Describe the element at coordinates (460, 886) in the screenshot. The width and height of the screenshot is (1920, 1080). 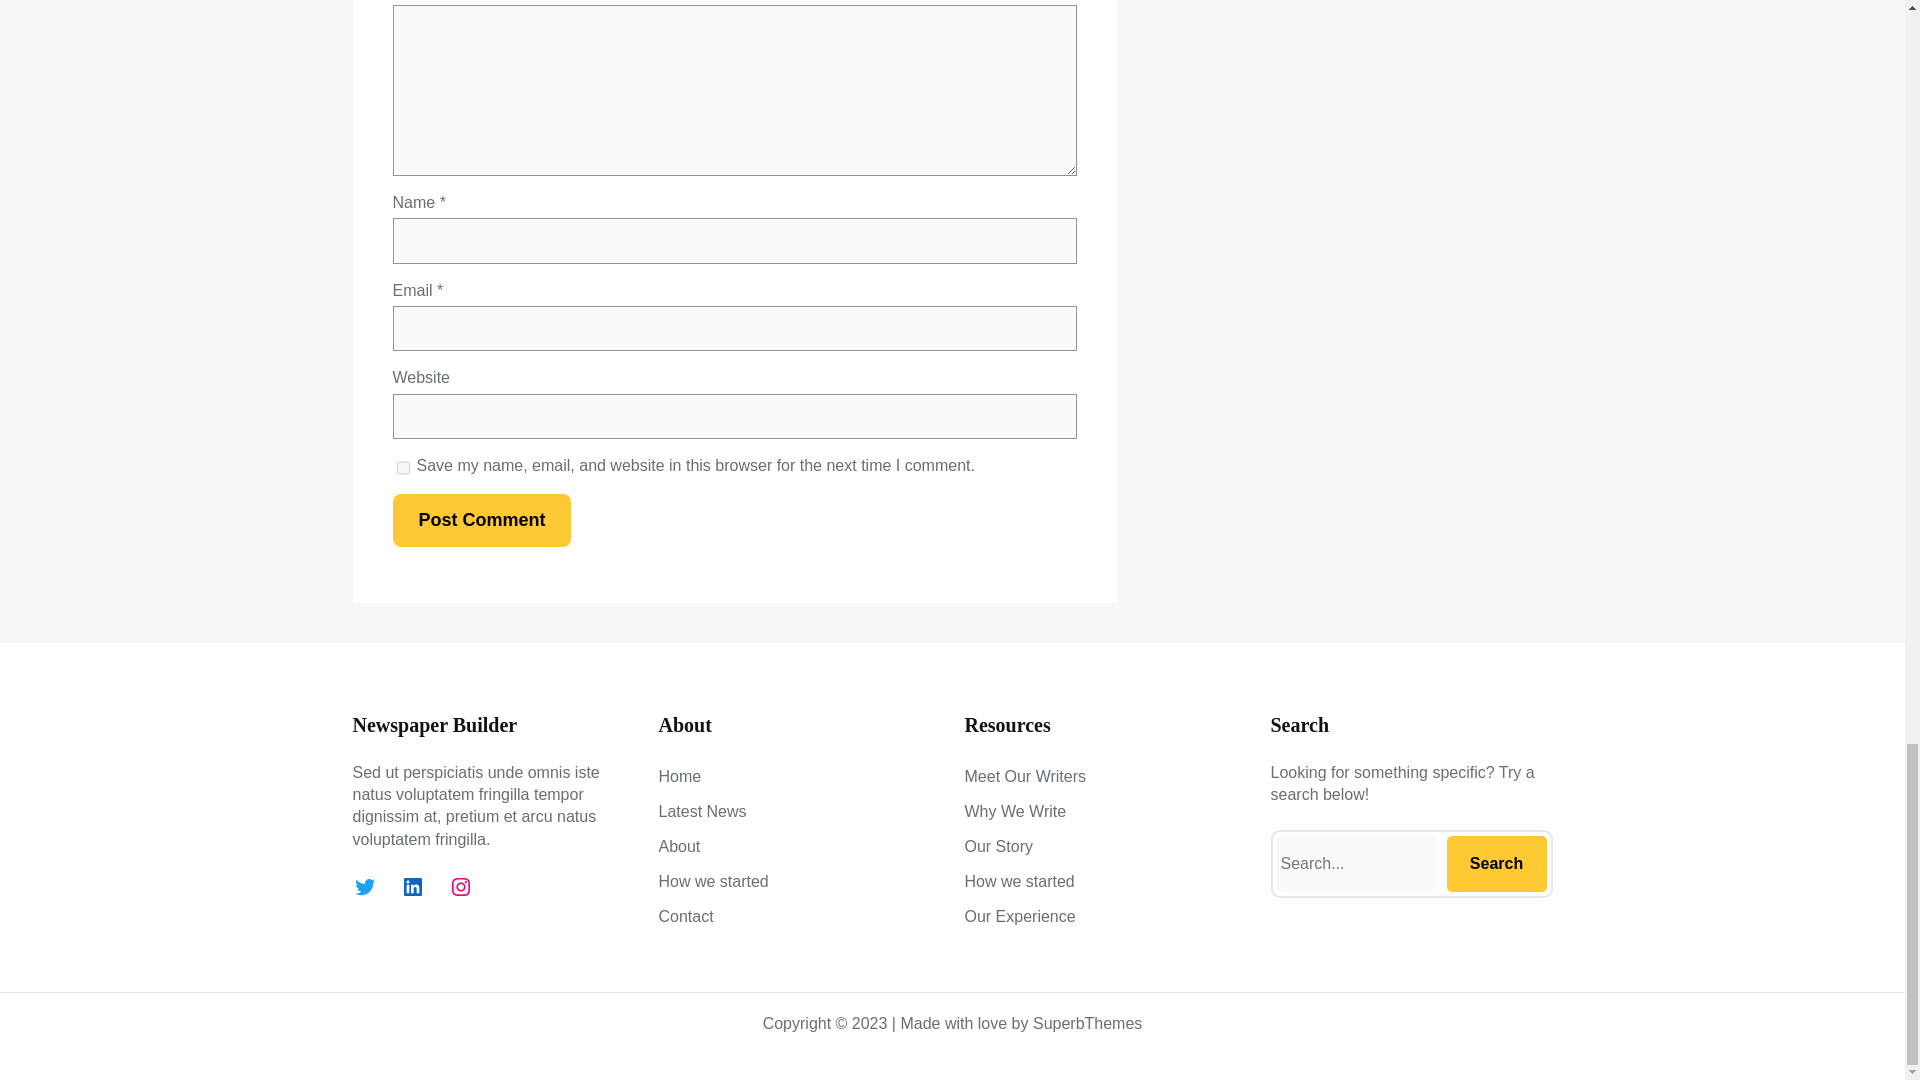
I see `Instagram` at that location.